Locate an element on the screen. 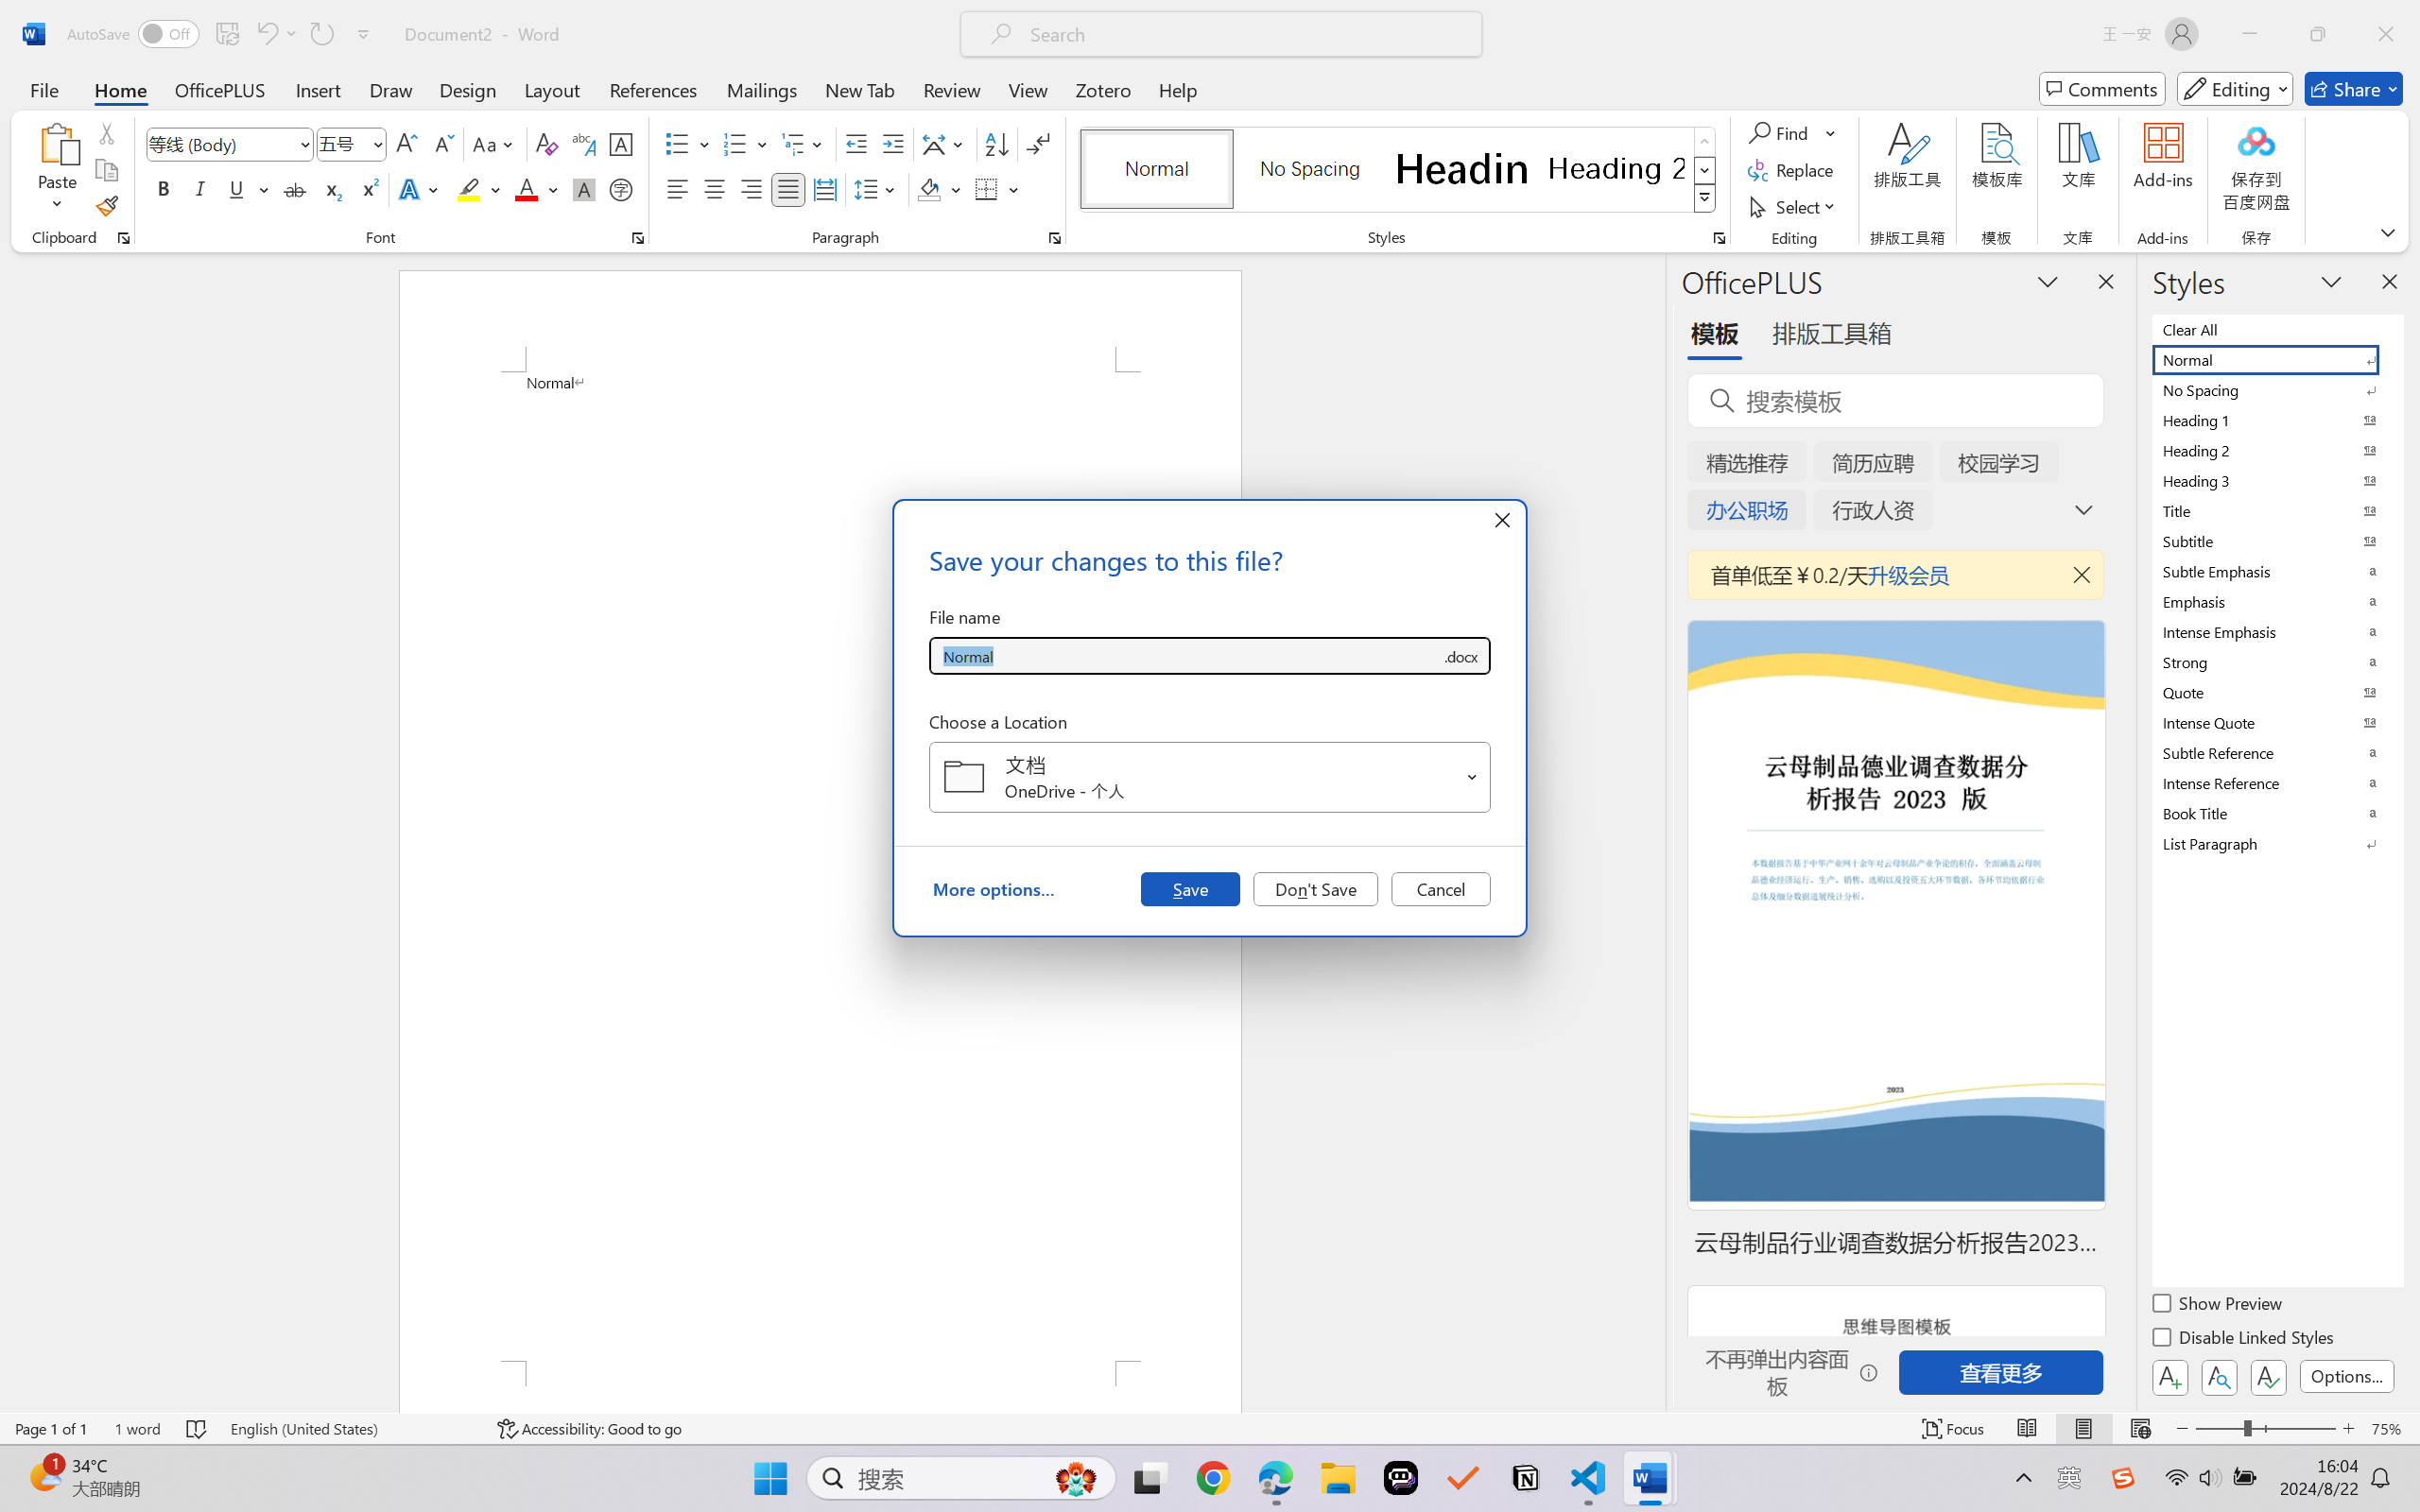 This screenshot has height=1512, width=2420. Minimize is located at coordinates (2250, 34).